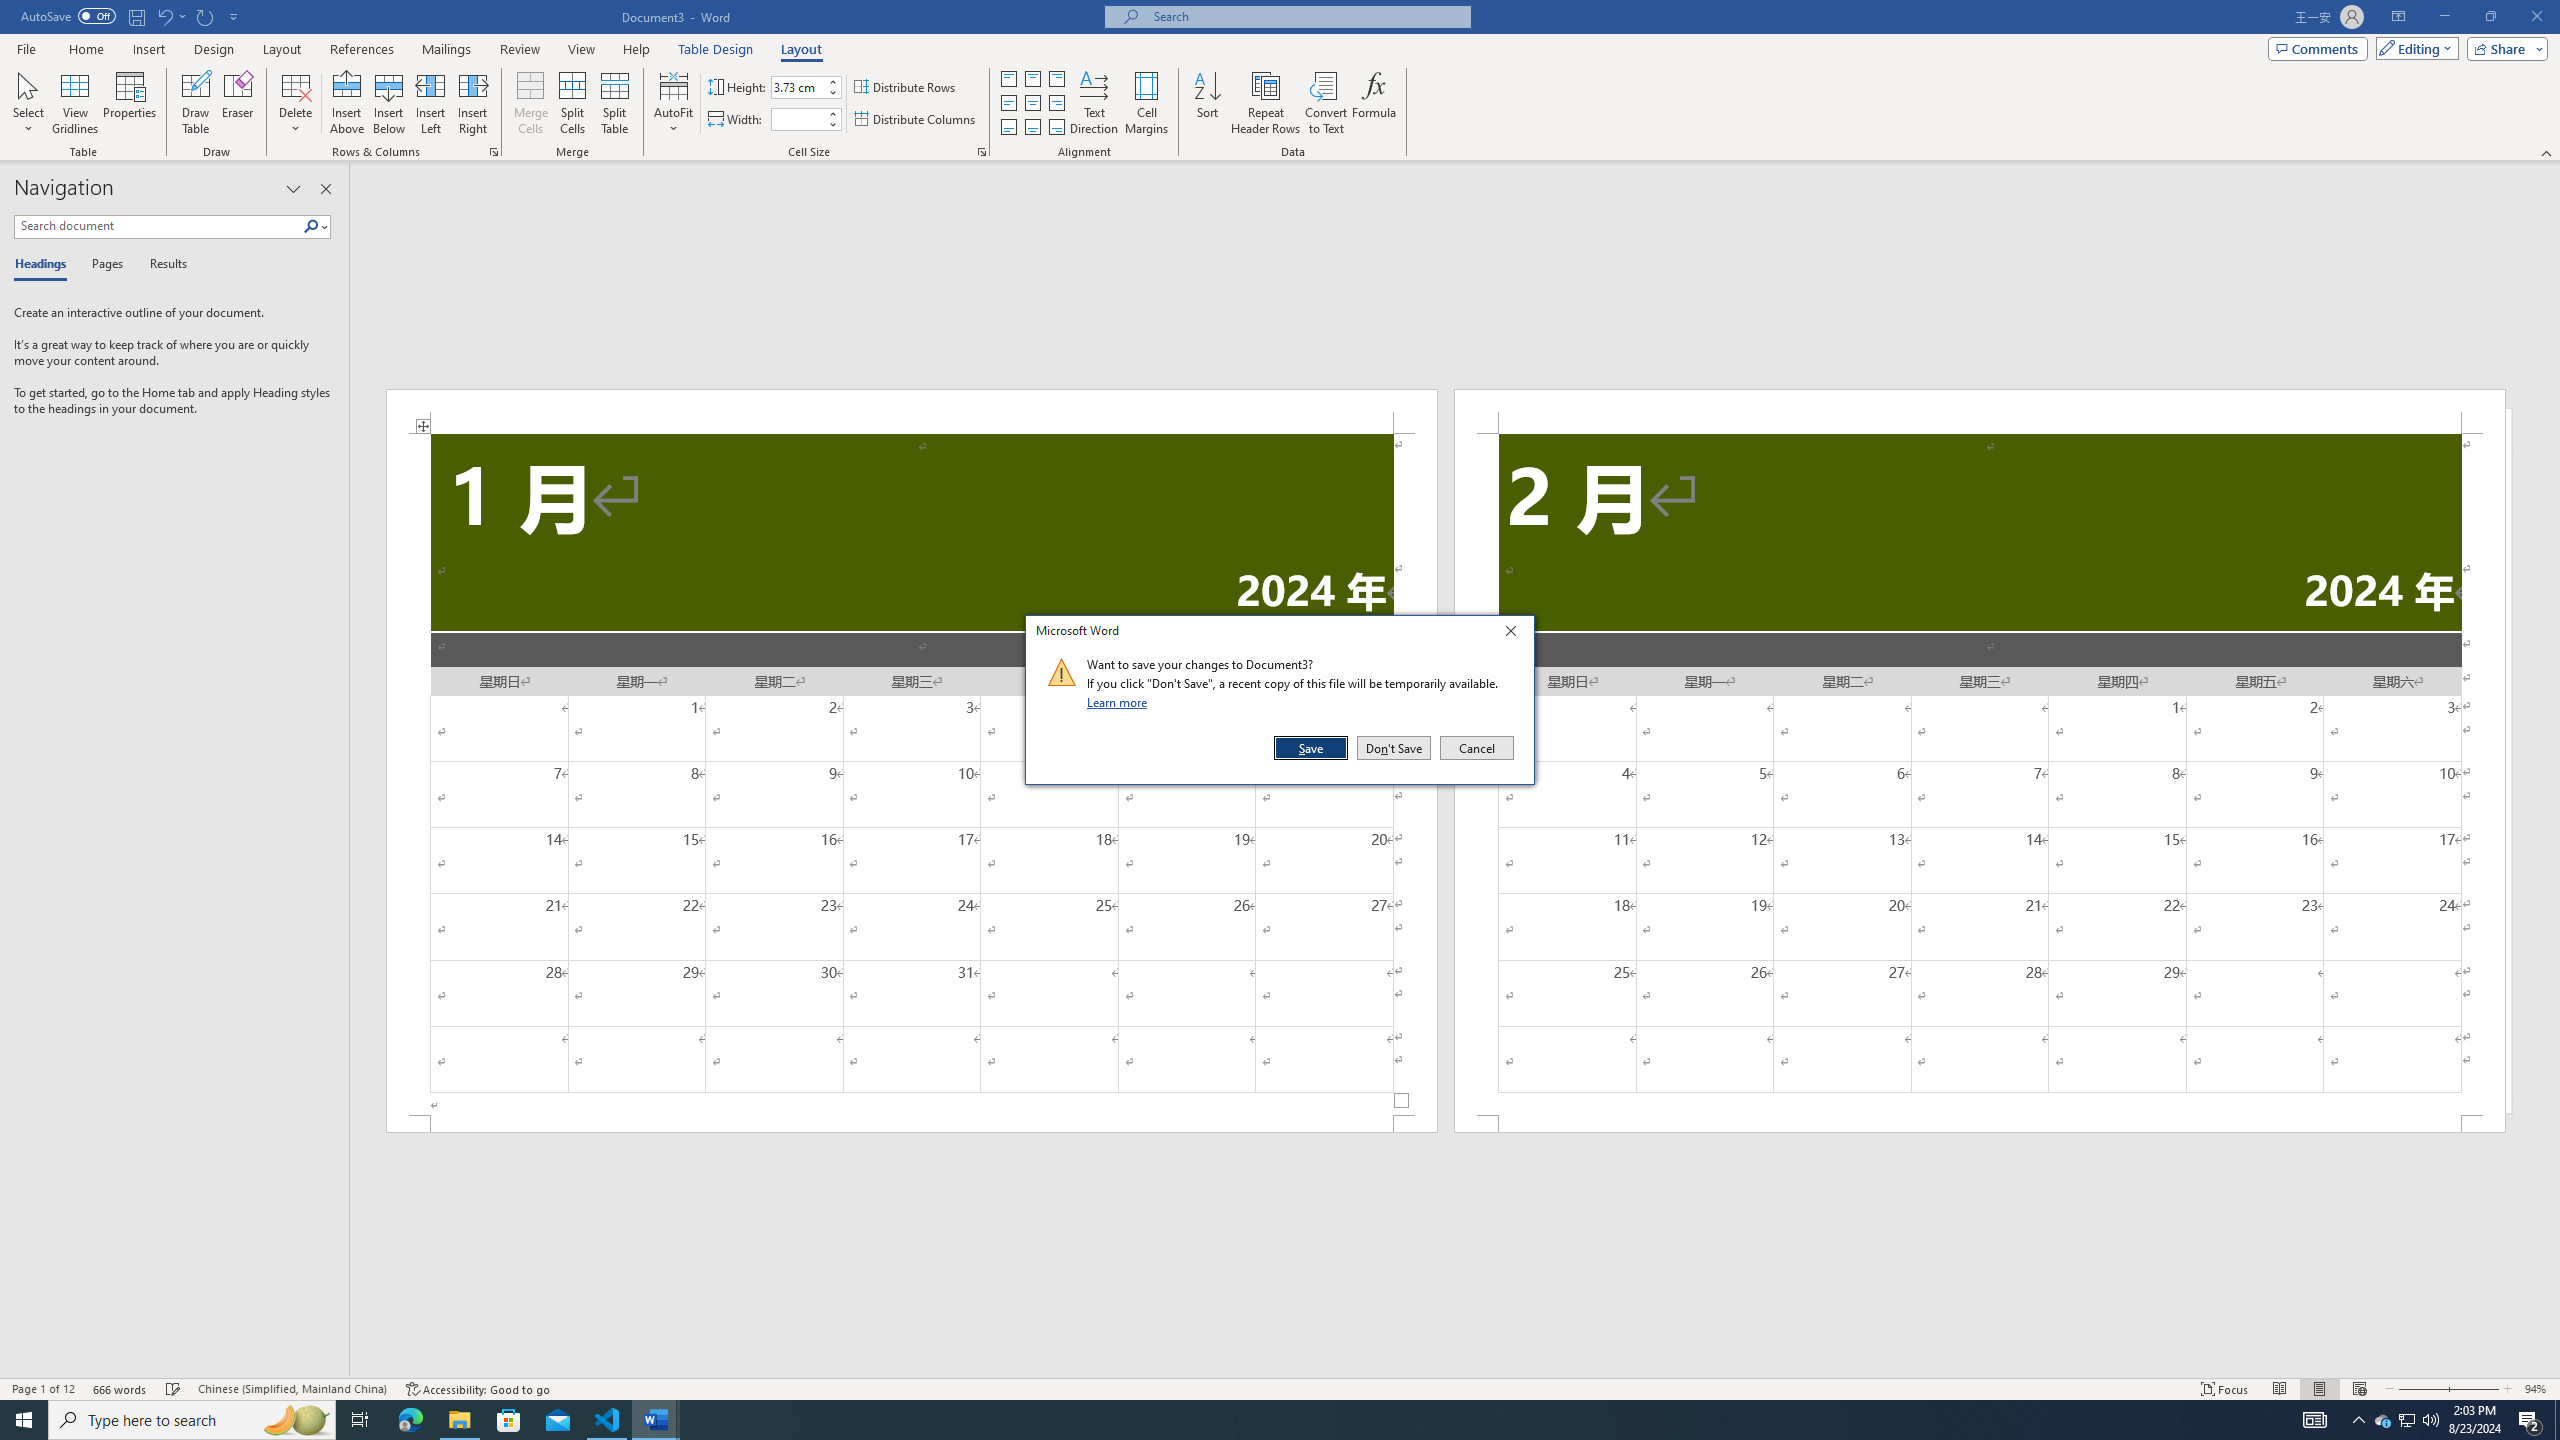  What do you see at coordinates (2225, 1389) in the screenshot?
I see `Focus ` at bounding box center [2225, 1389].